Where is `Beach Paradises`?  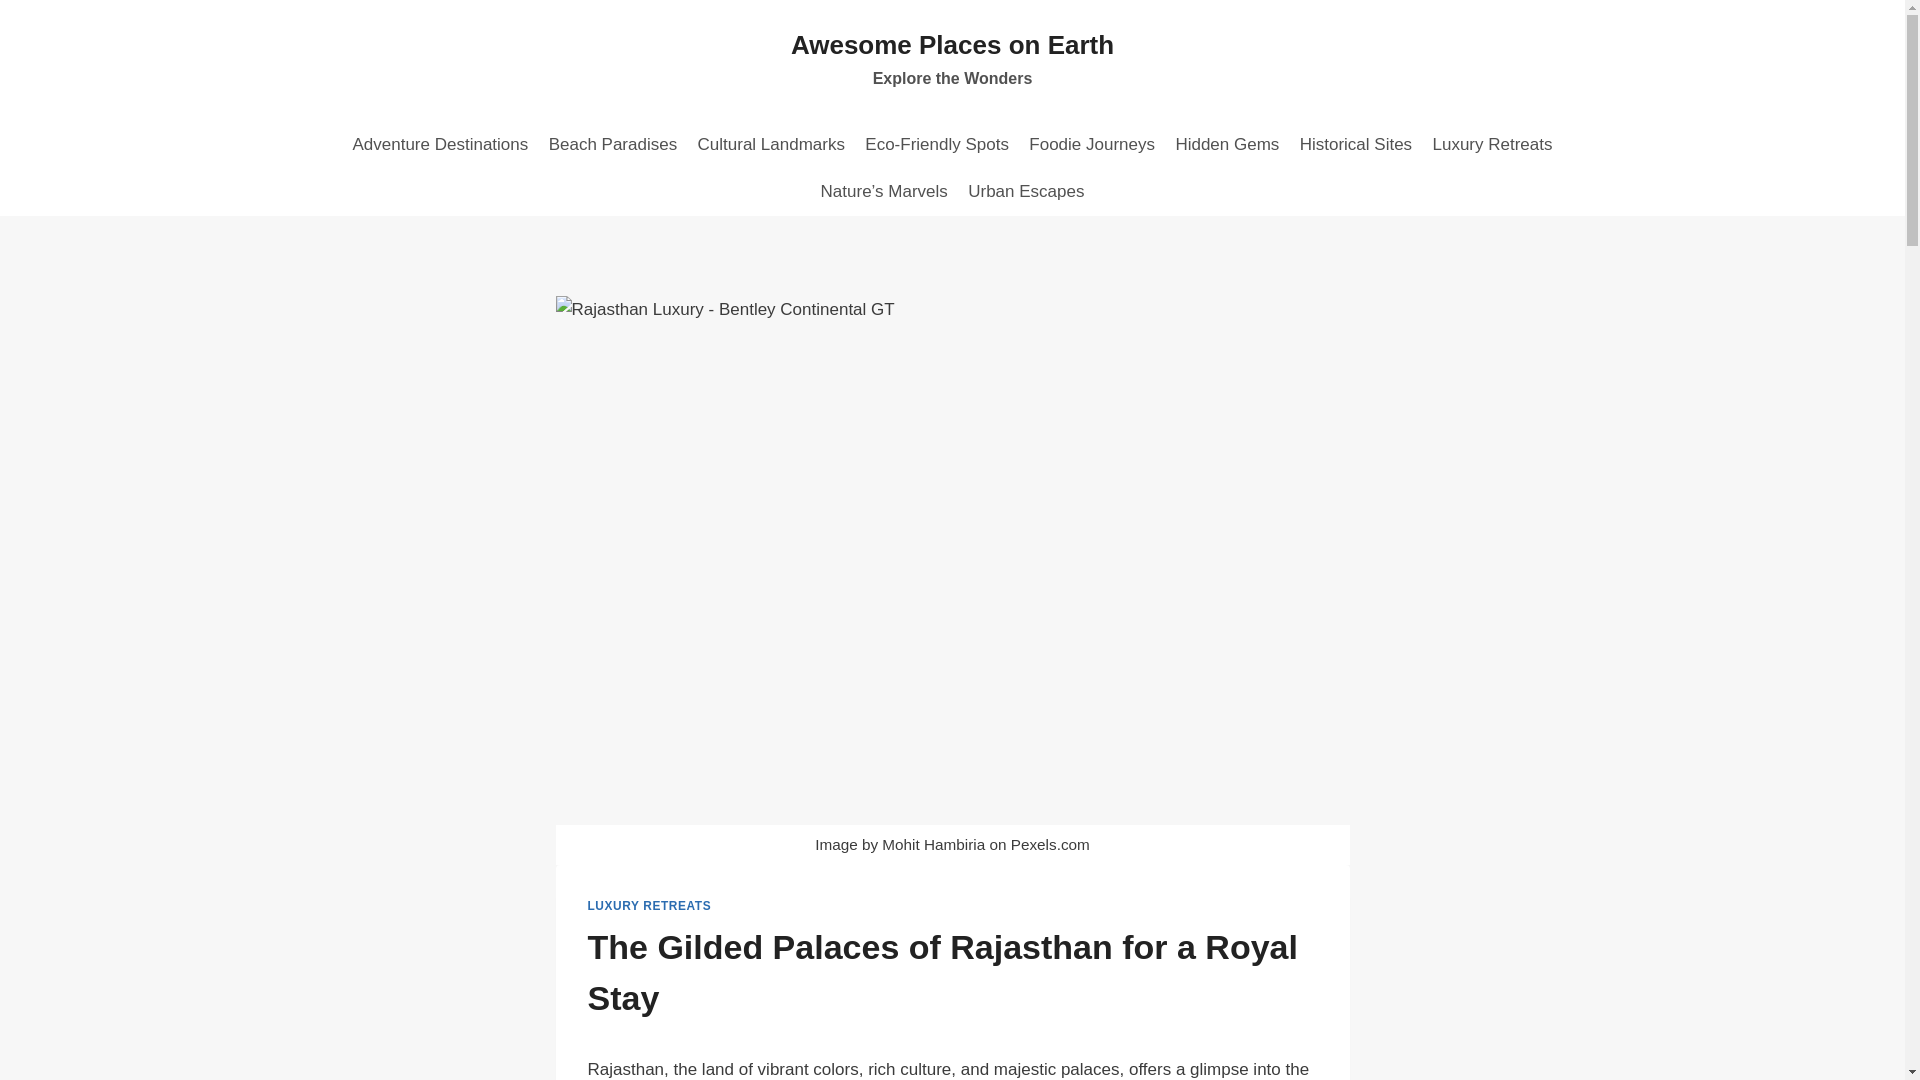
Beach Paradises is located at coordinates (612, 144).